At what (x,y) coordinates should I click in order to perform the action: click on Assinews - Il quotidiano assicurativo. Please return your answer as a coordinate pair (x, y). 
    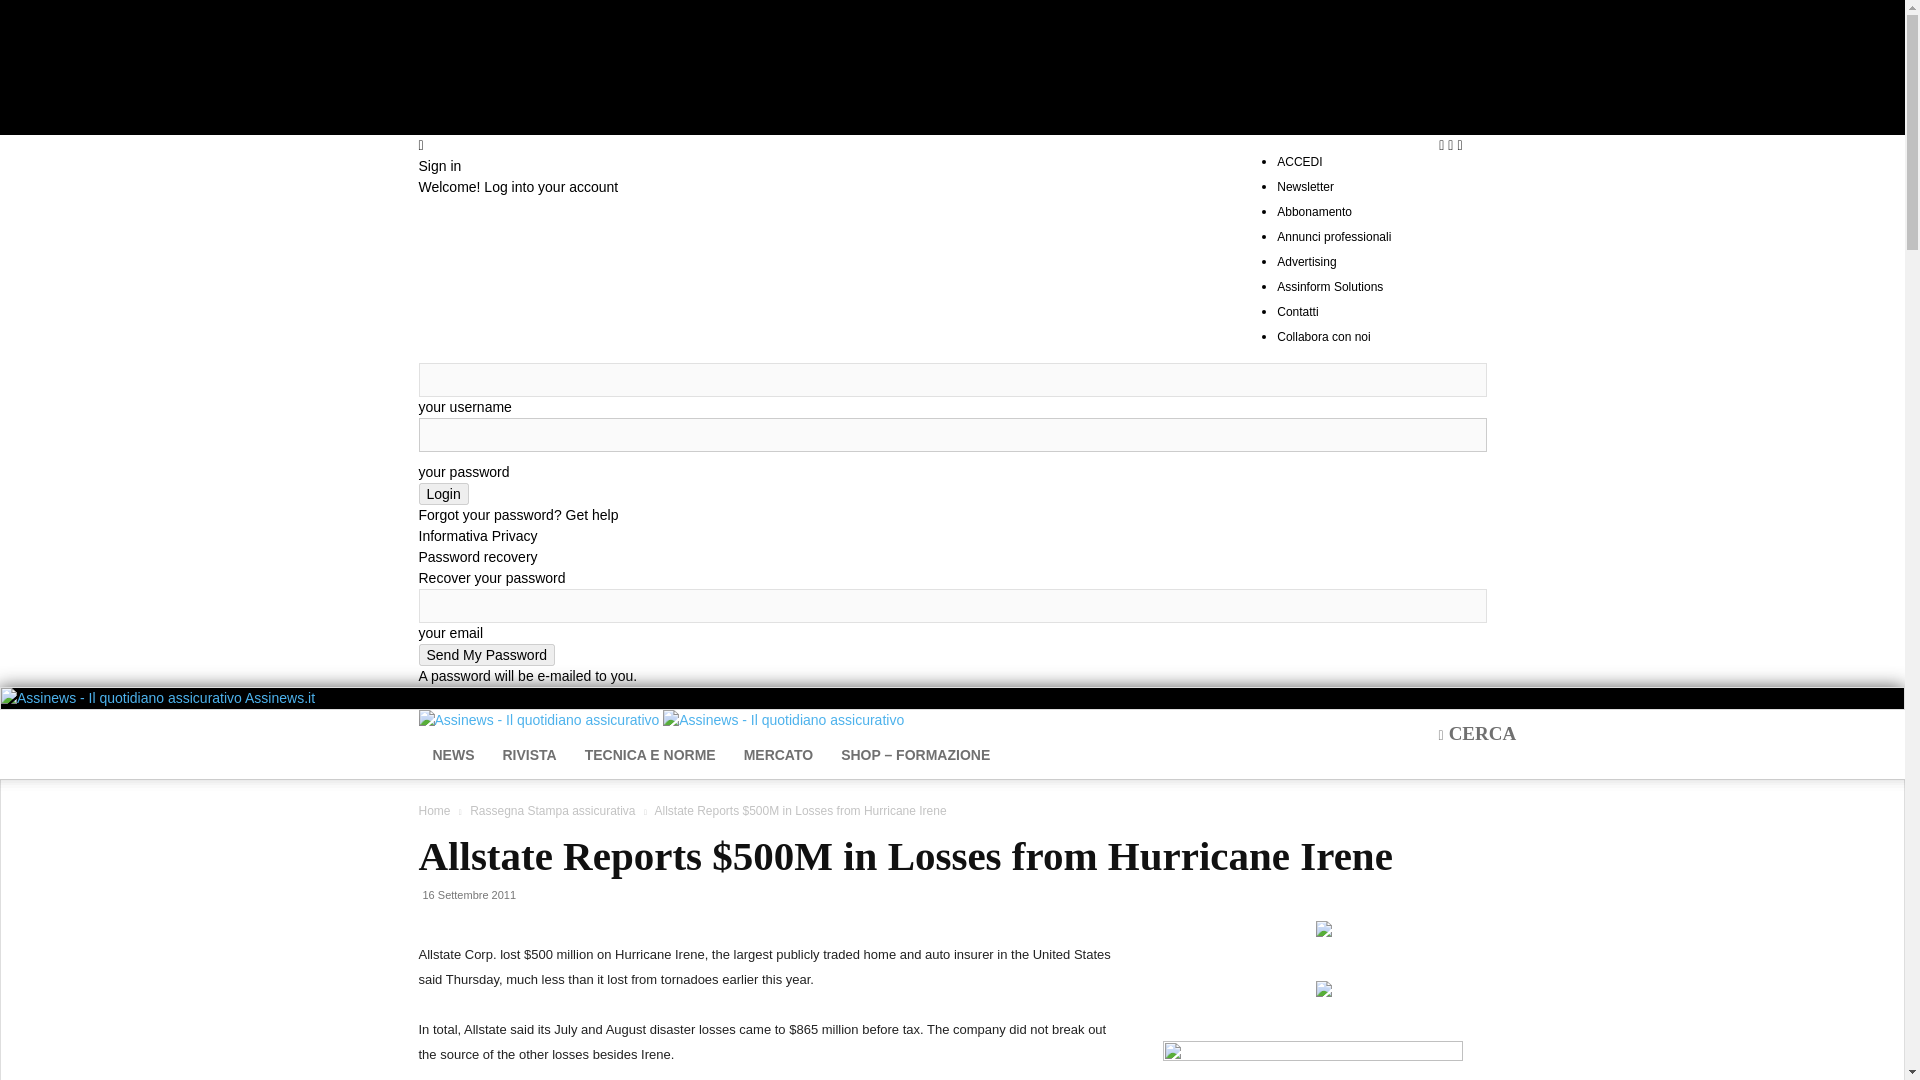
    Looking at the image, I should click on (121, 698).